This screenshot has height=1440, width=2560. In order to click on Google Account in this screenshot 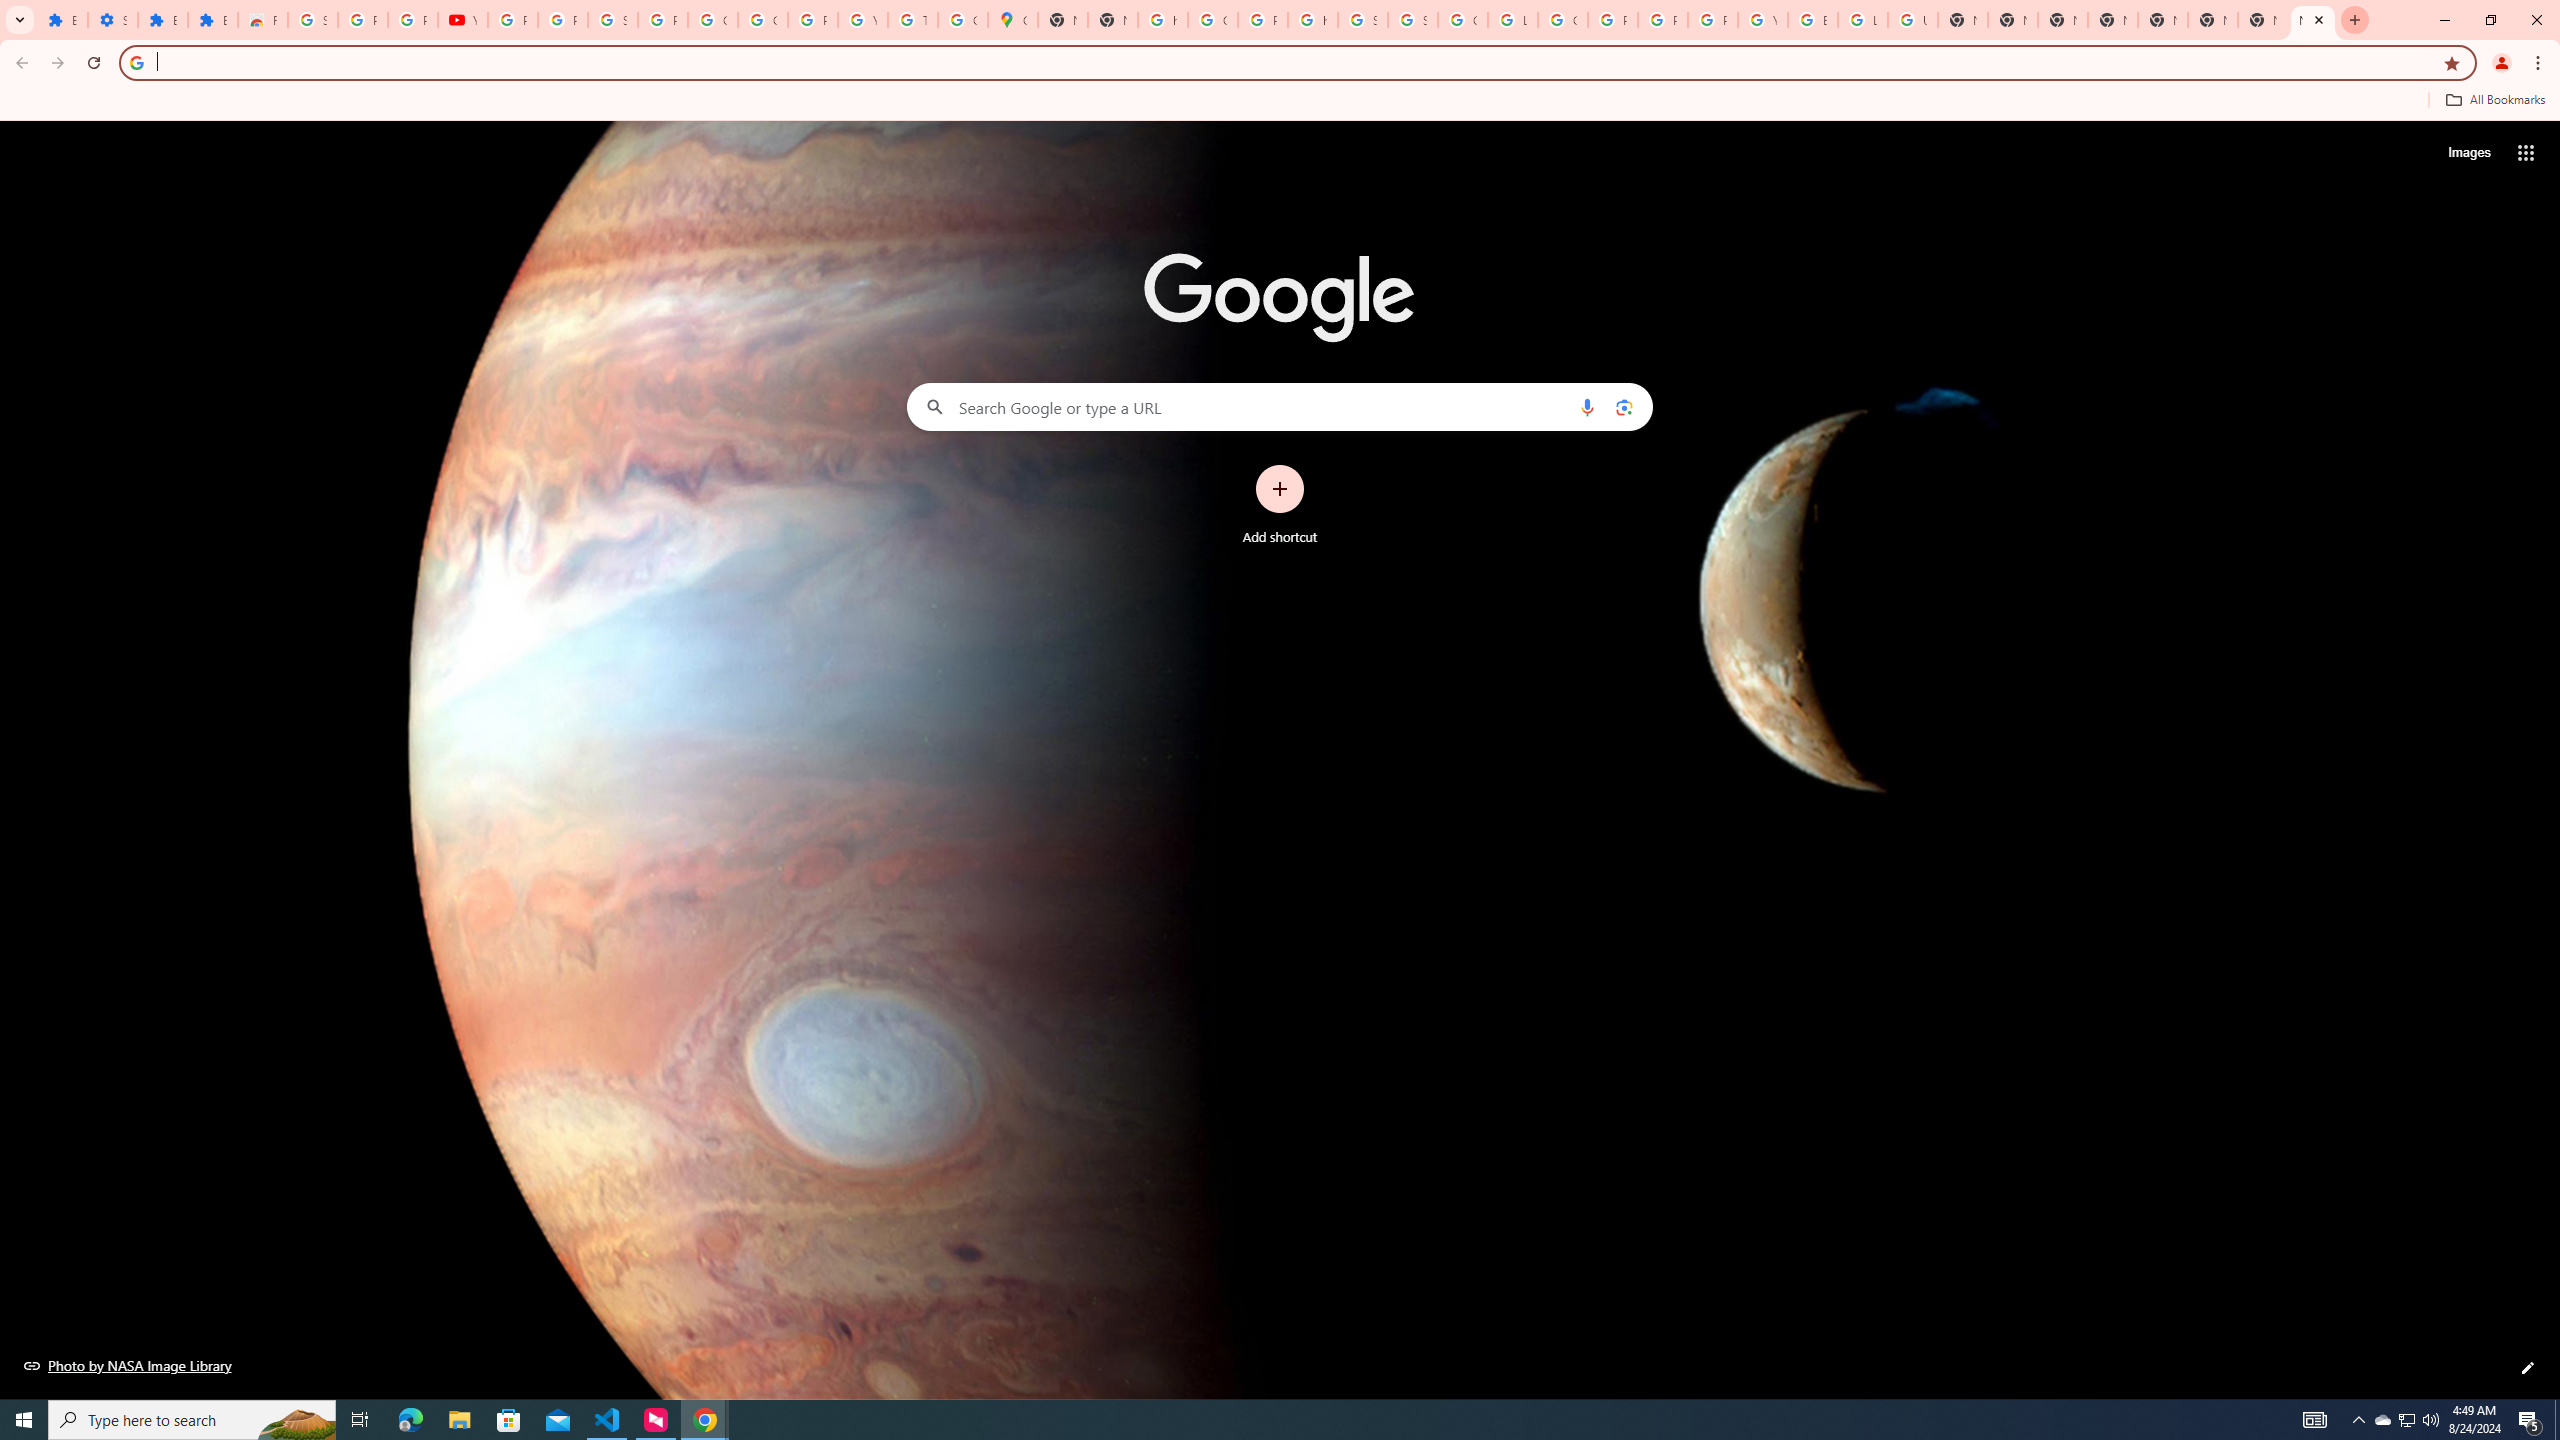, I will do `click(712, 20)`.